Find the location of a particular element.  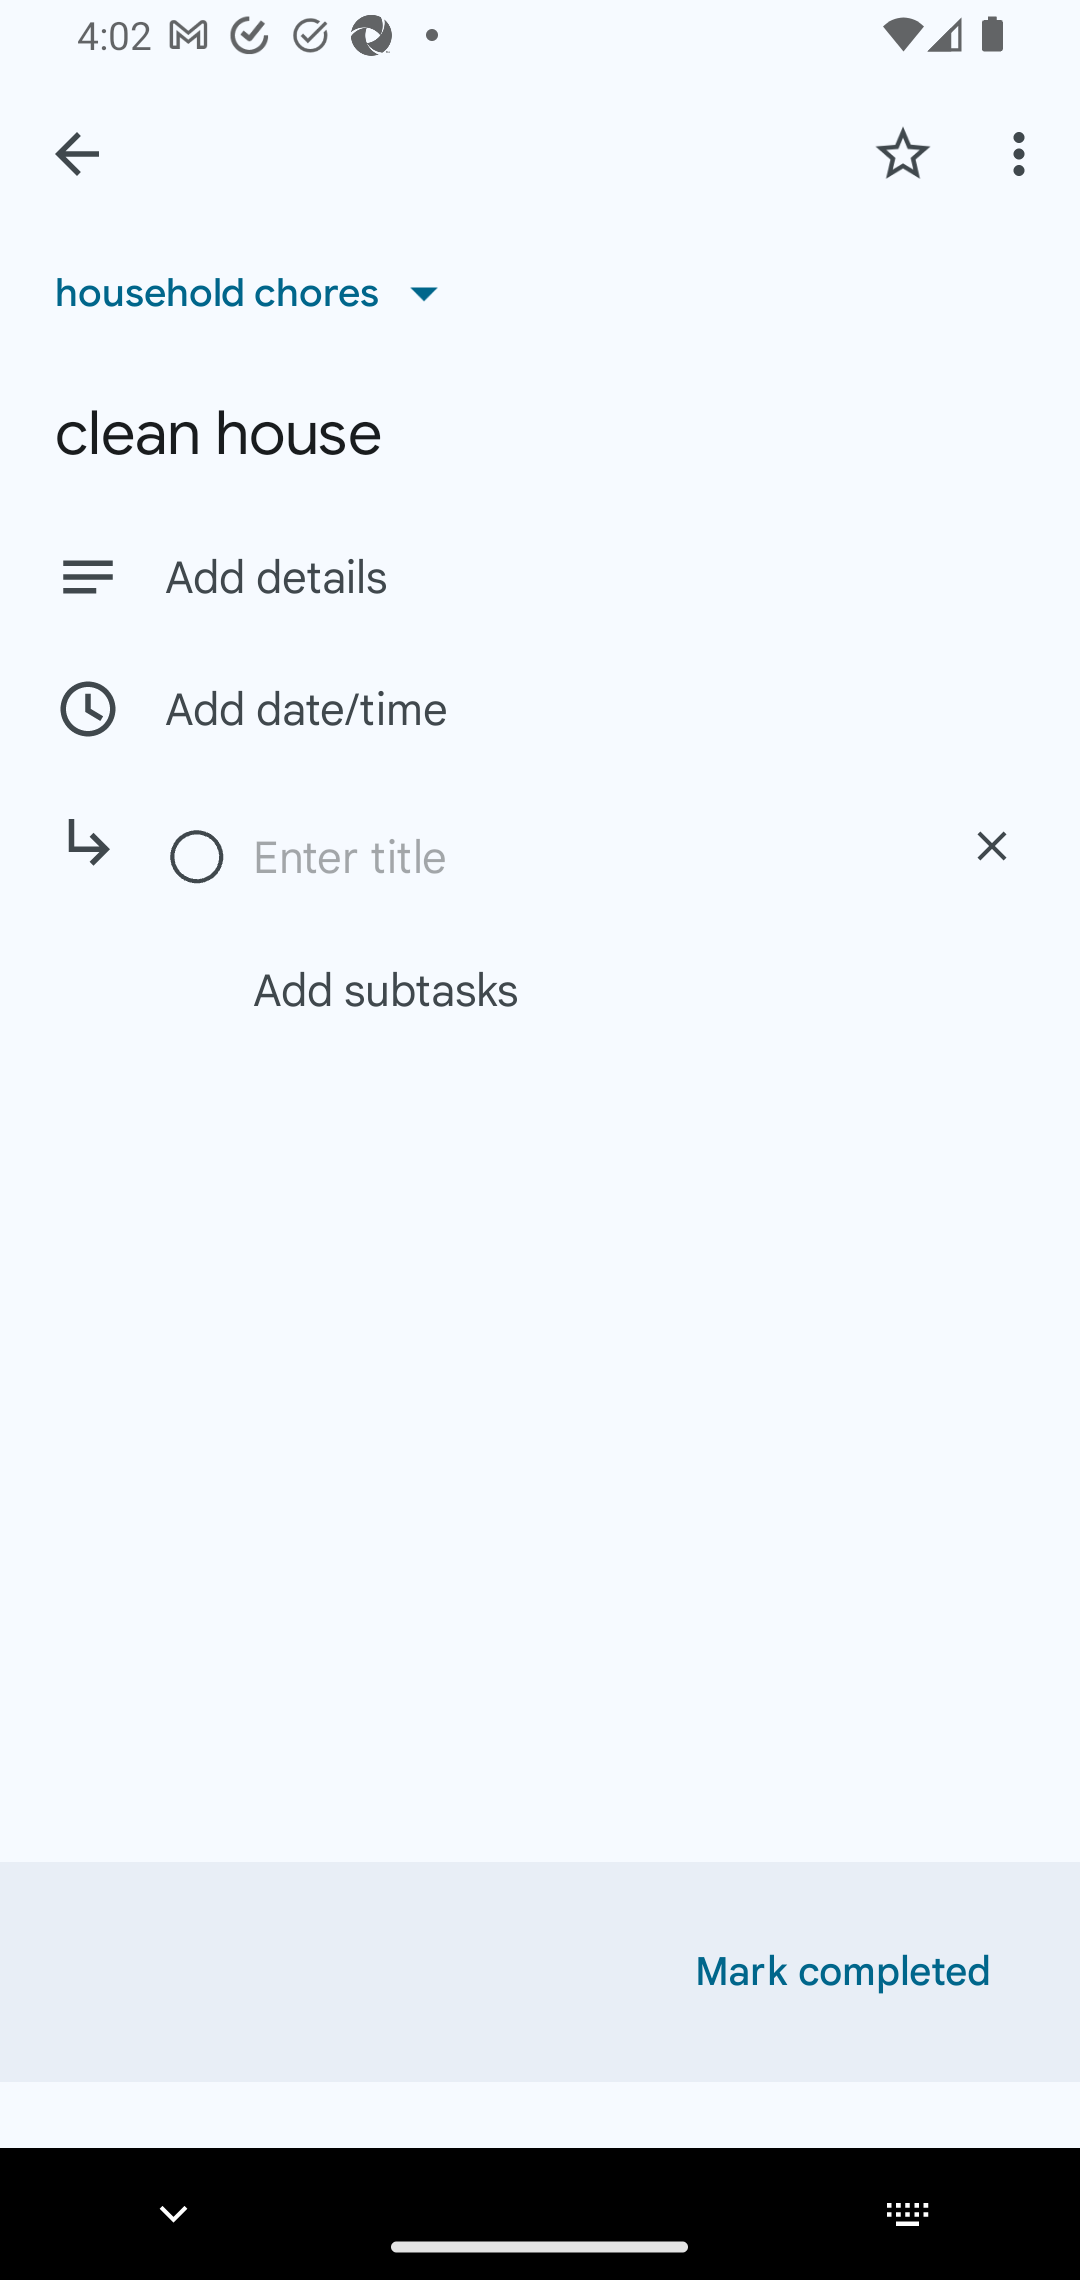

Back is located at coordinates (77, 154).